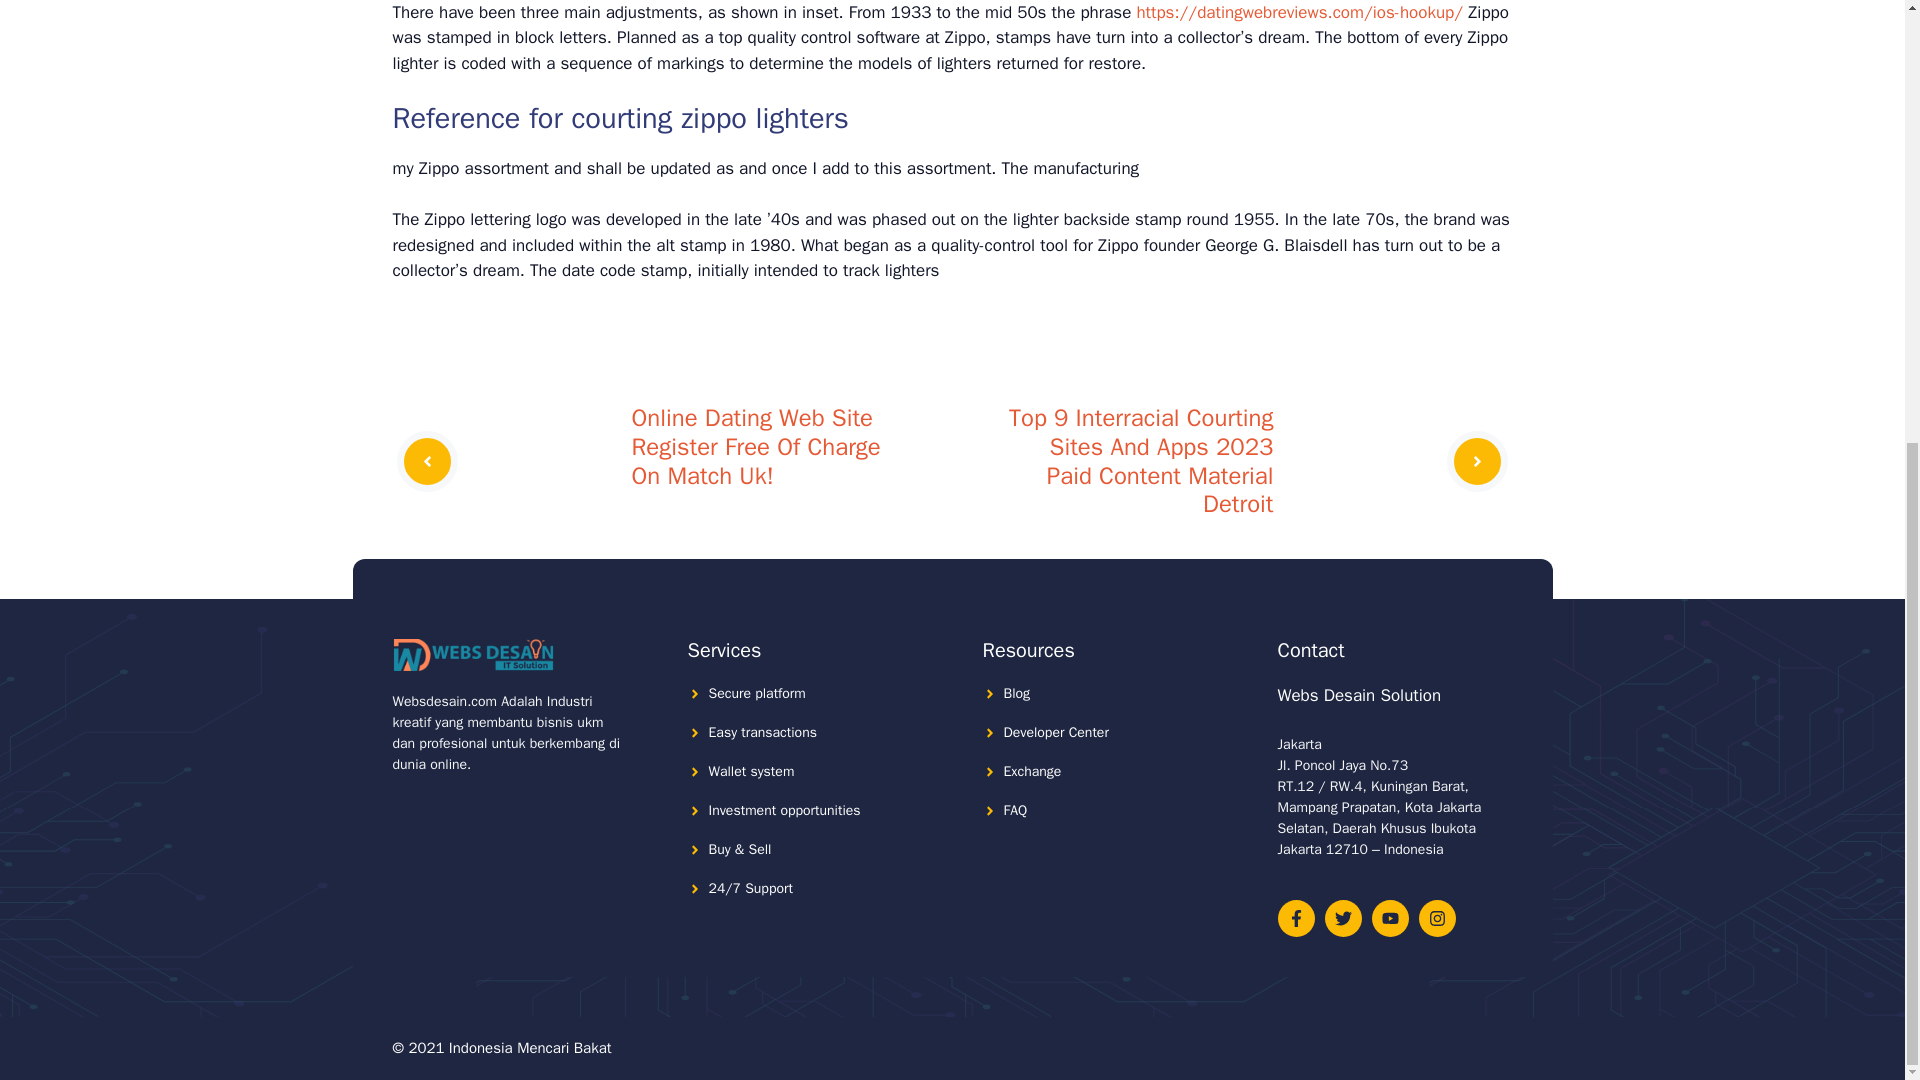  I want to click on Secure platform, so click(756, 693).